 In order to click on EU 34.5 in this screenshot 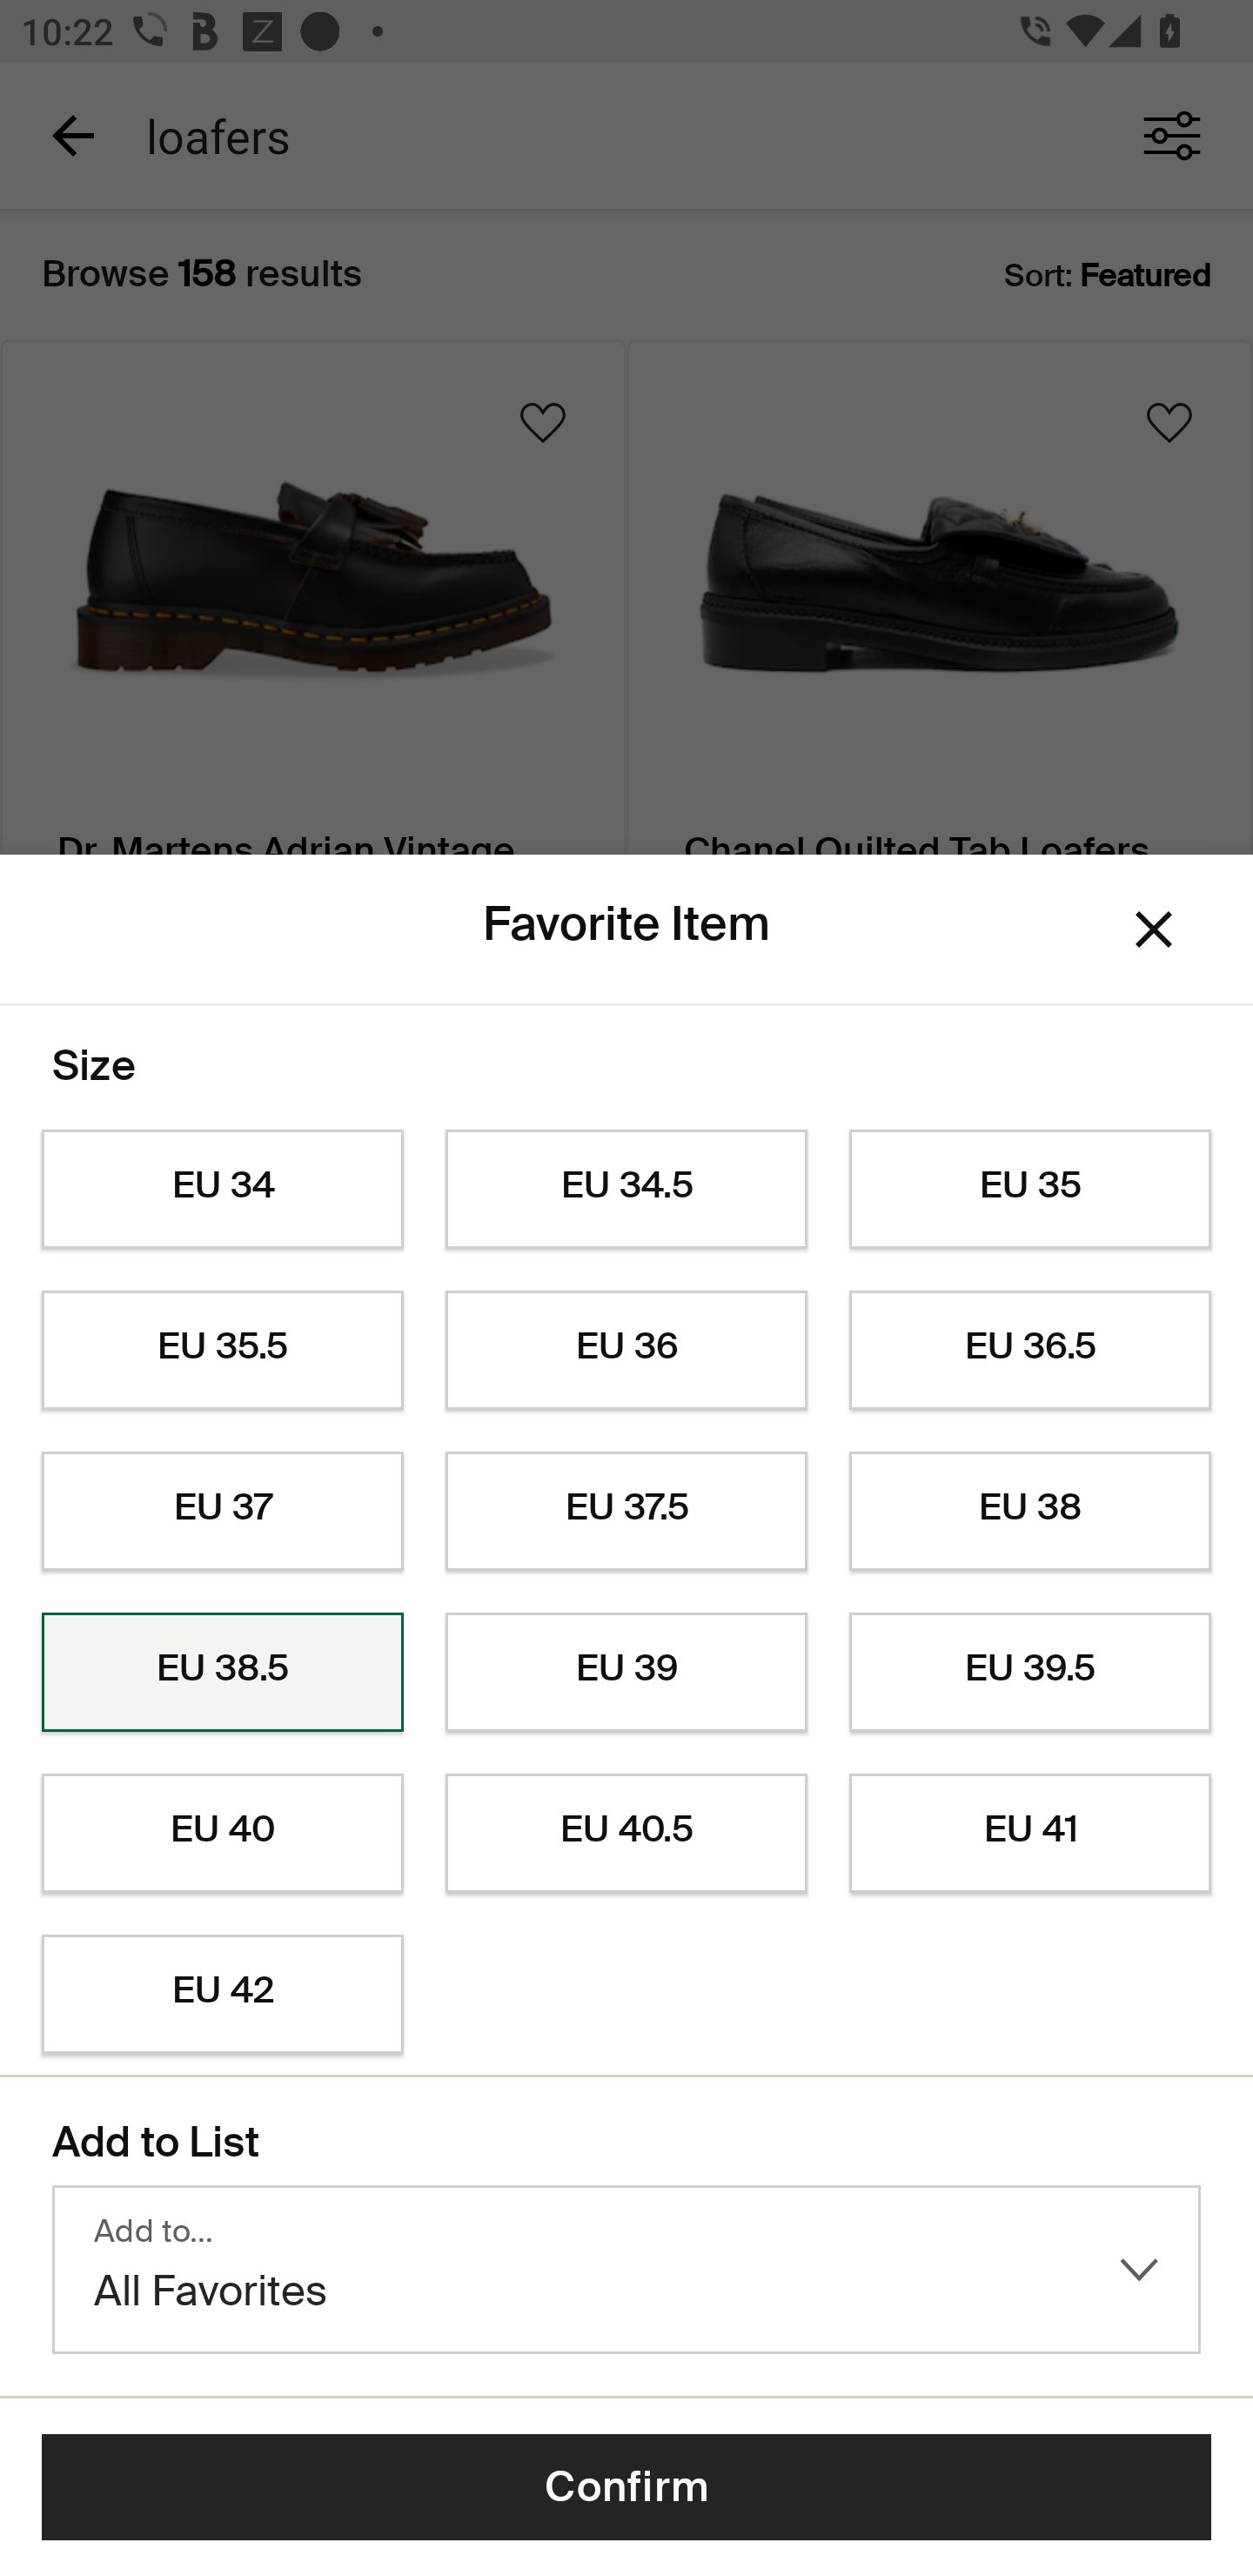, I will do `click(626, 1190)`.